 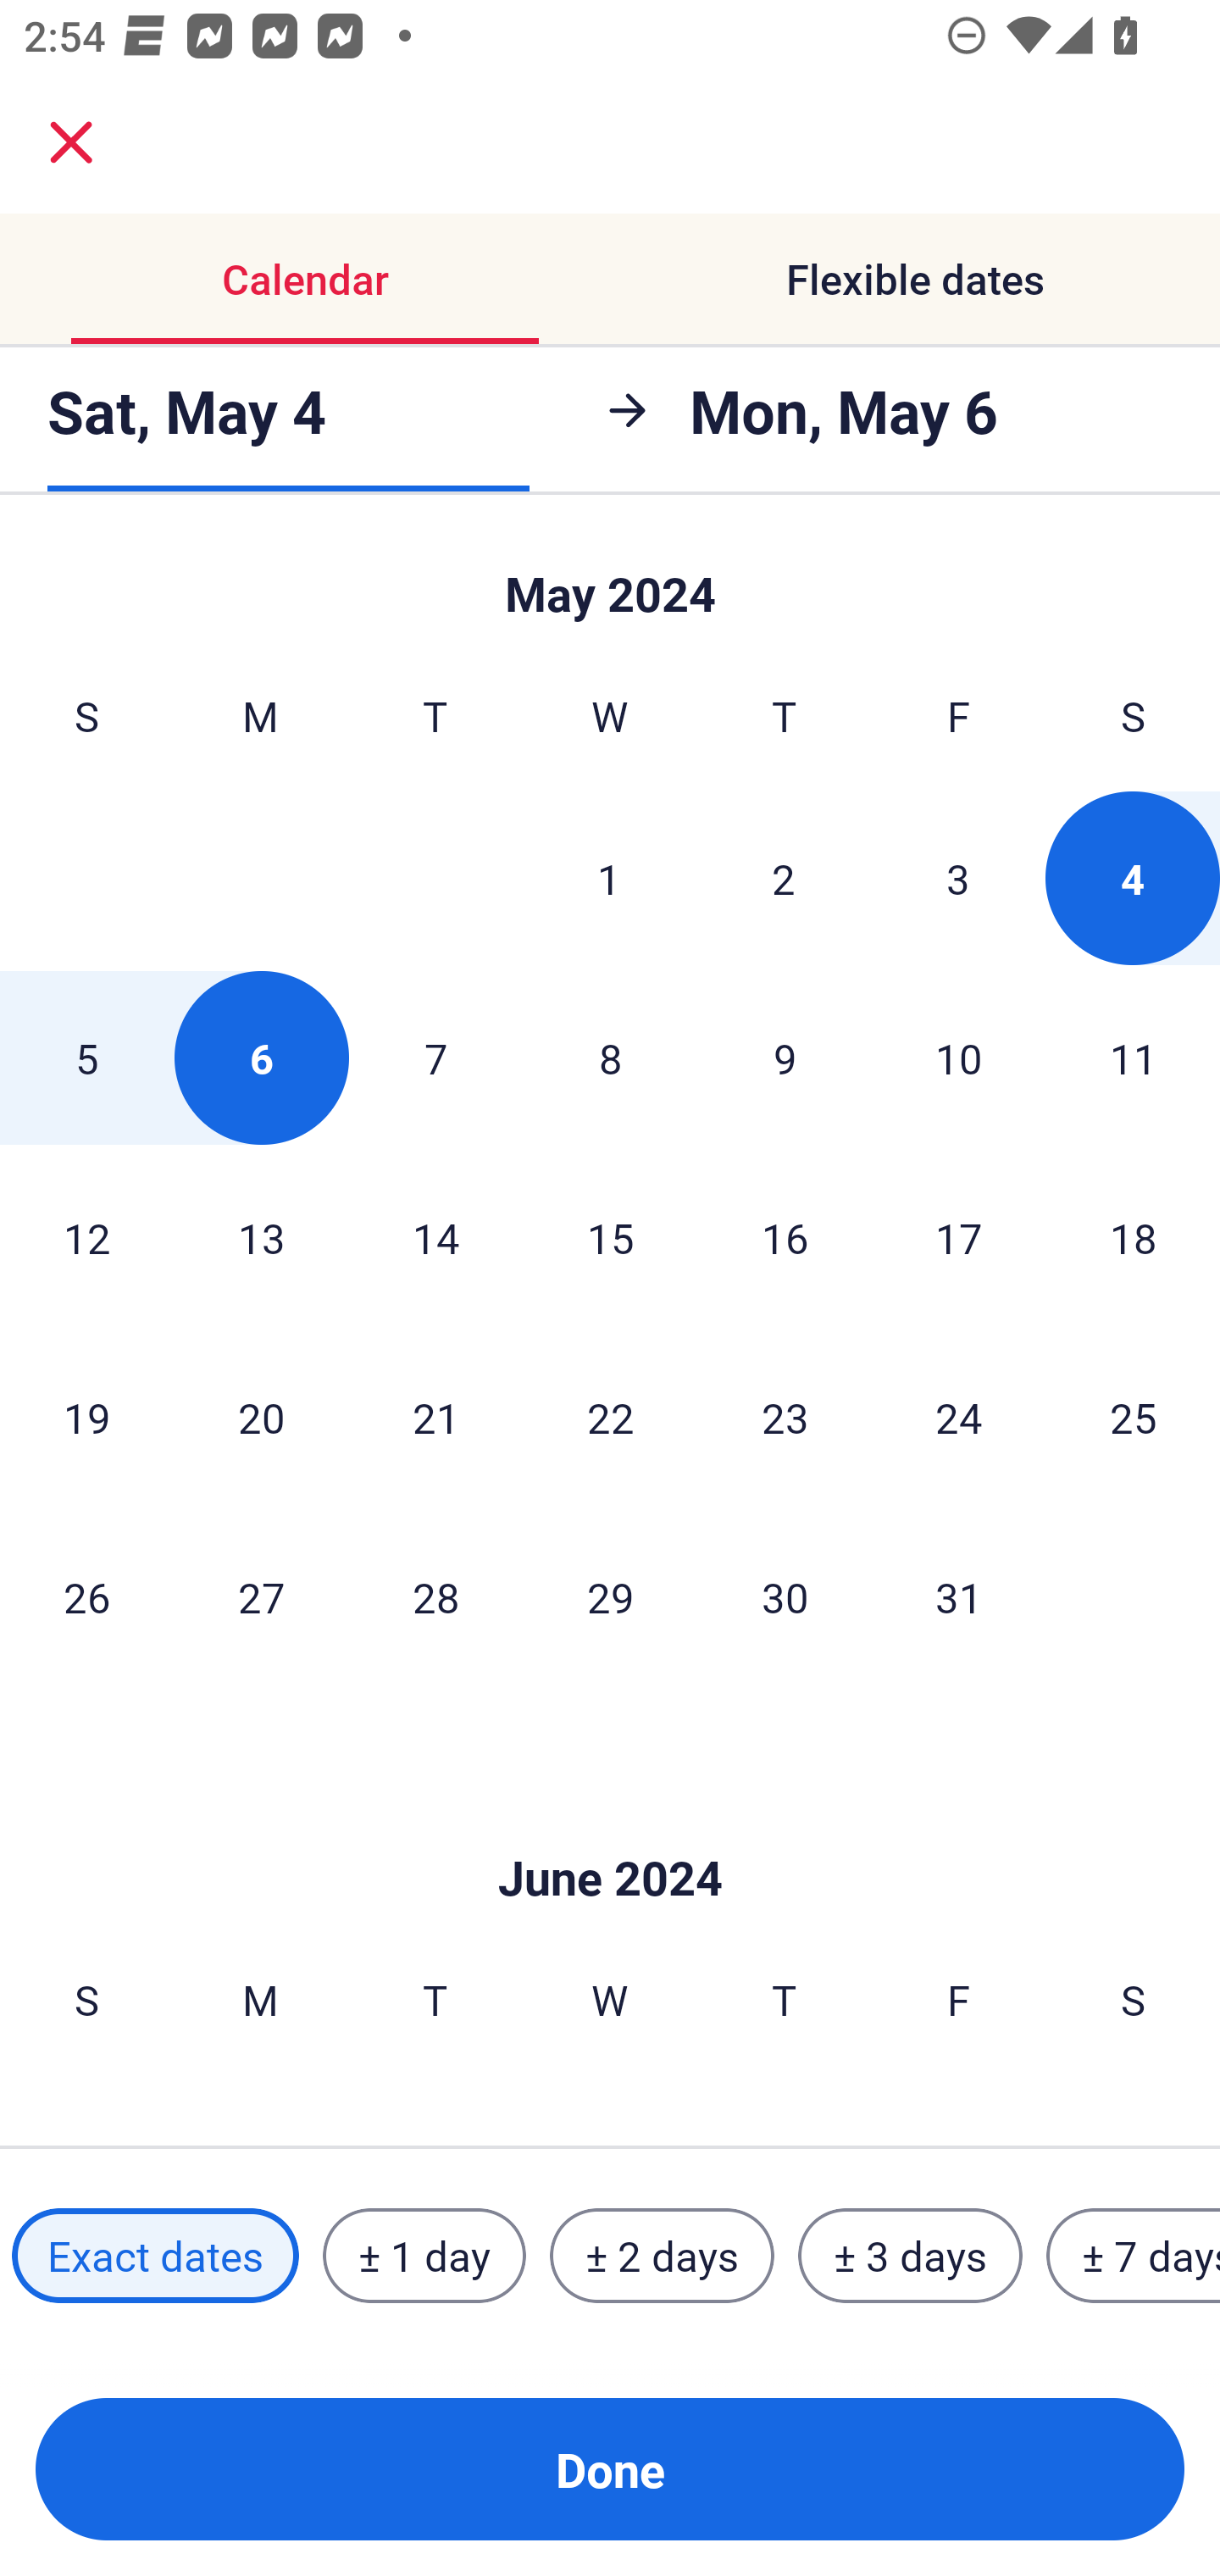 What do you see at coordinates (610, 1596) in the screenshot?
I see `29 Wednesday, May 29, 2024` at bounding box center [610, 1596].